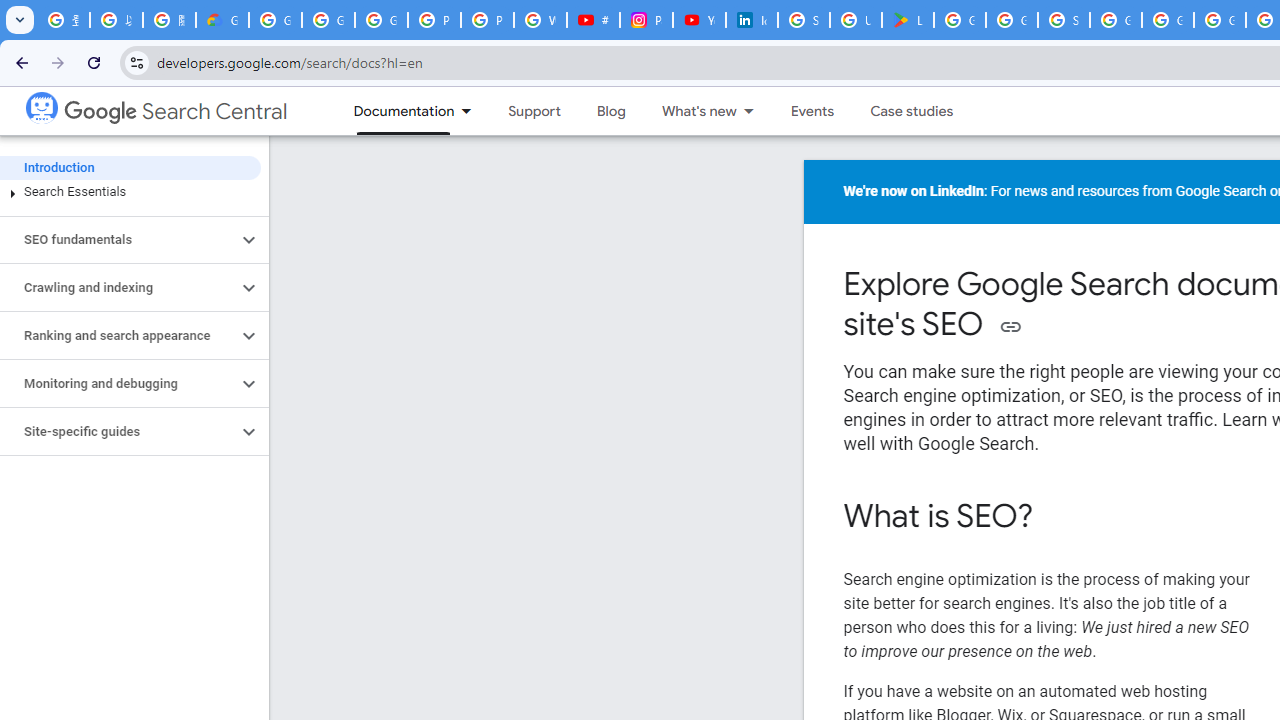 Image resolution: width=1280 pixels, height=720 pixels. I want to click on Monitoring and debugging, so click(118, 384).